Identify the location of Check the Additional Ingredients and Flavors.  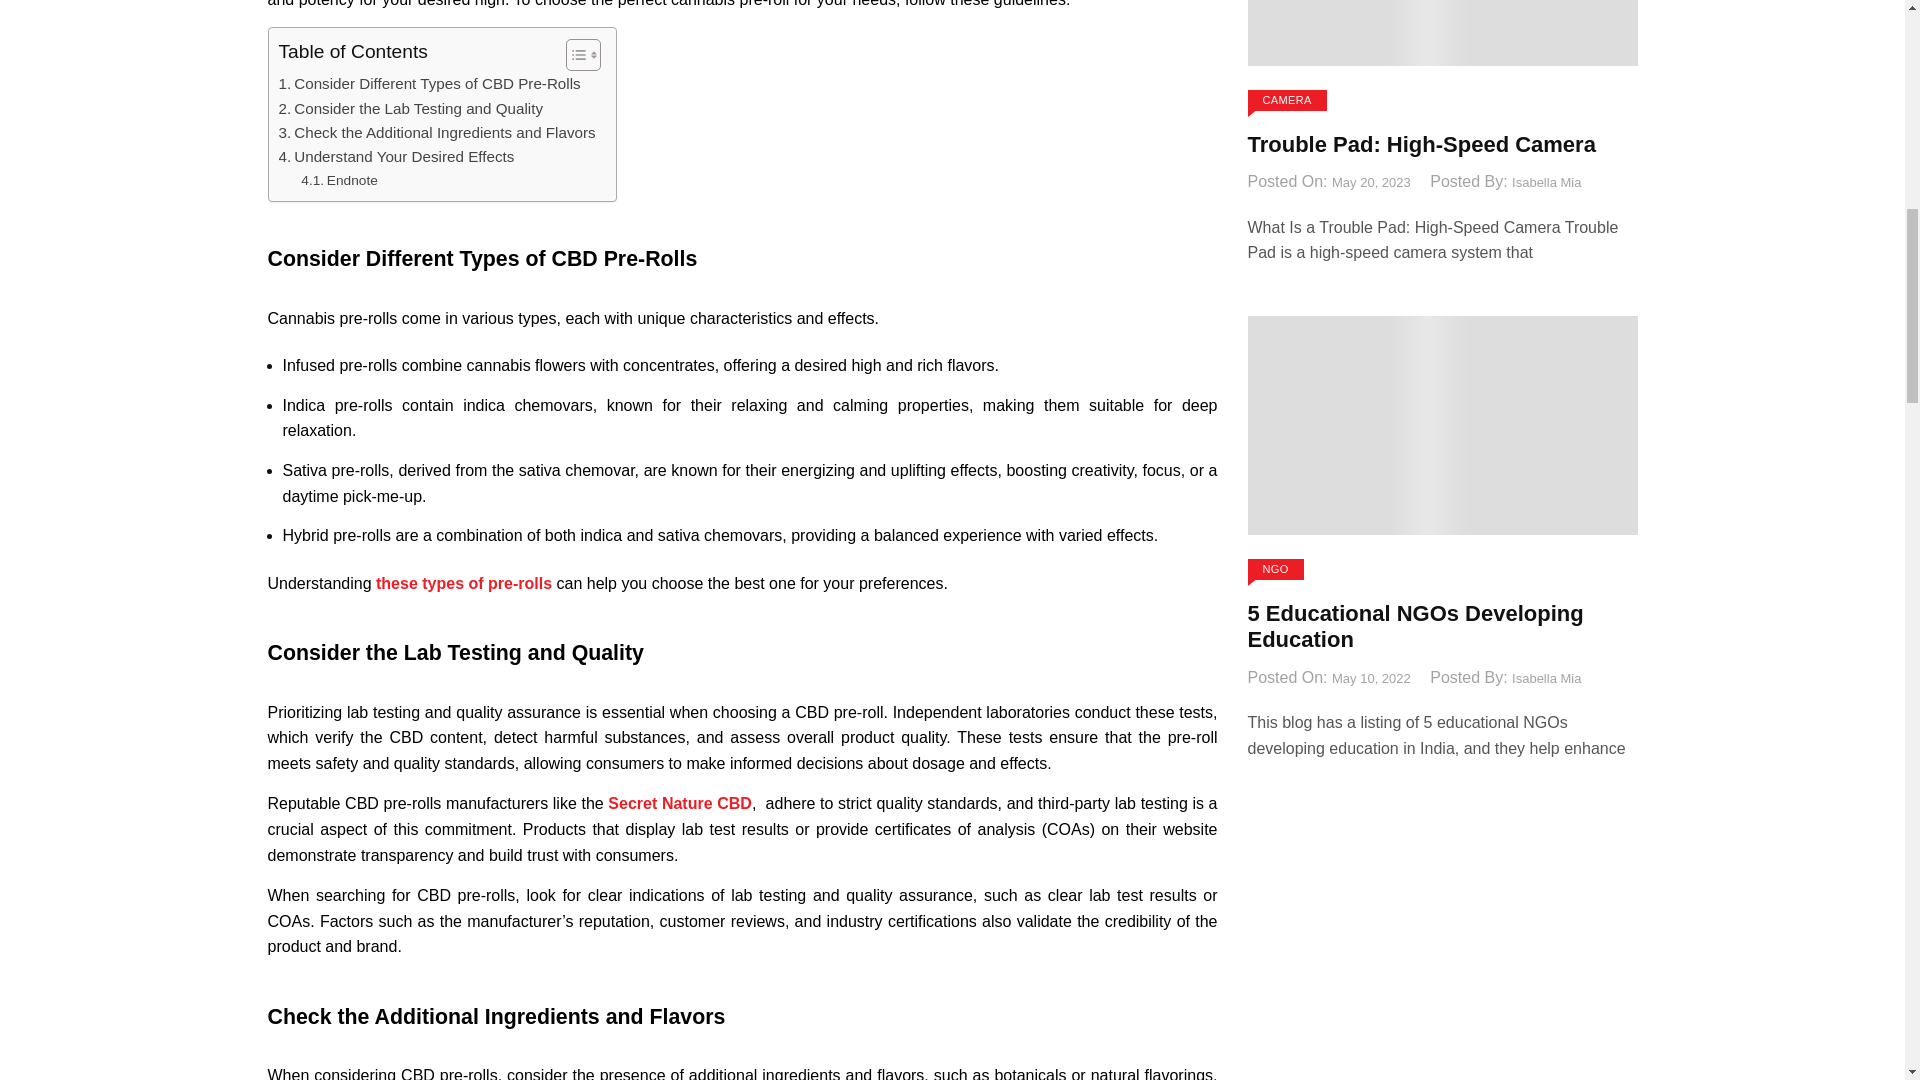
(436, 132).